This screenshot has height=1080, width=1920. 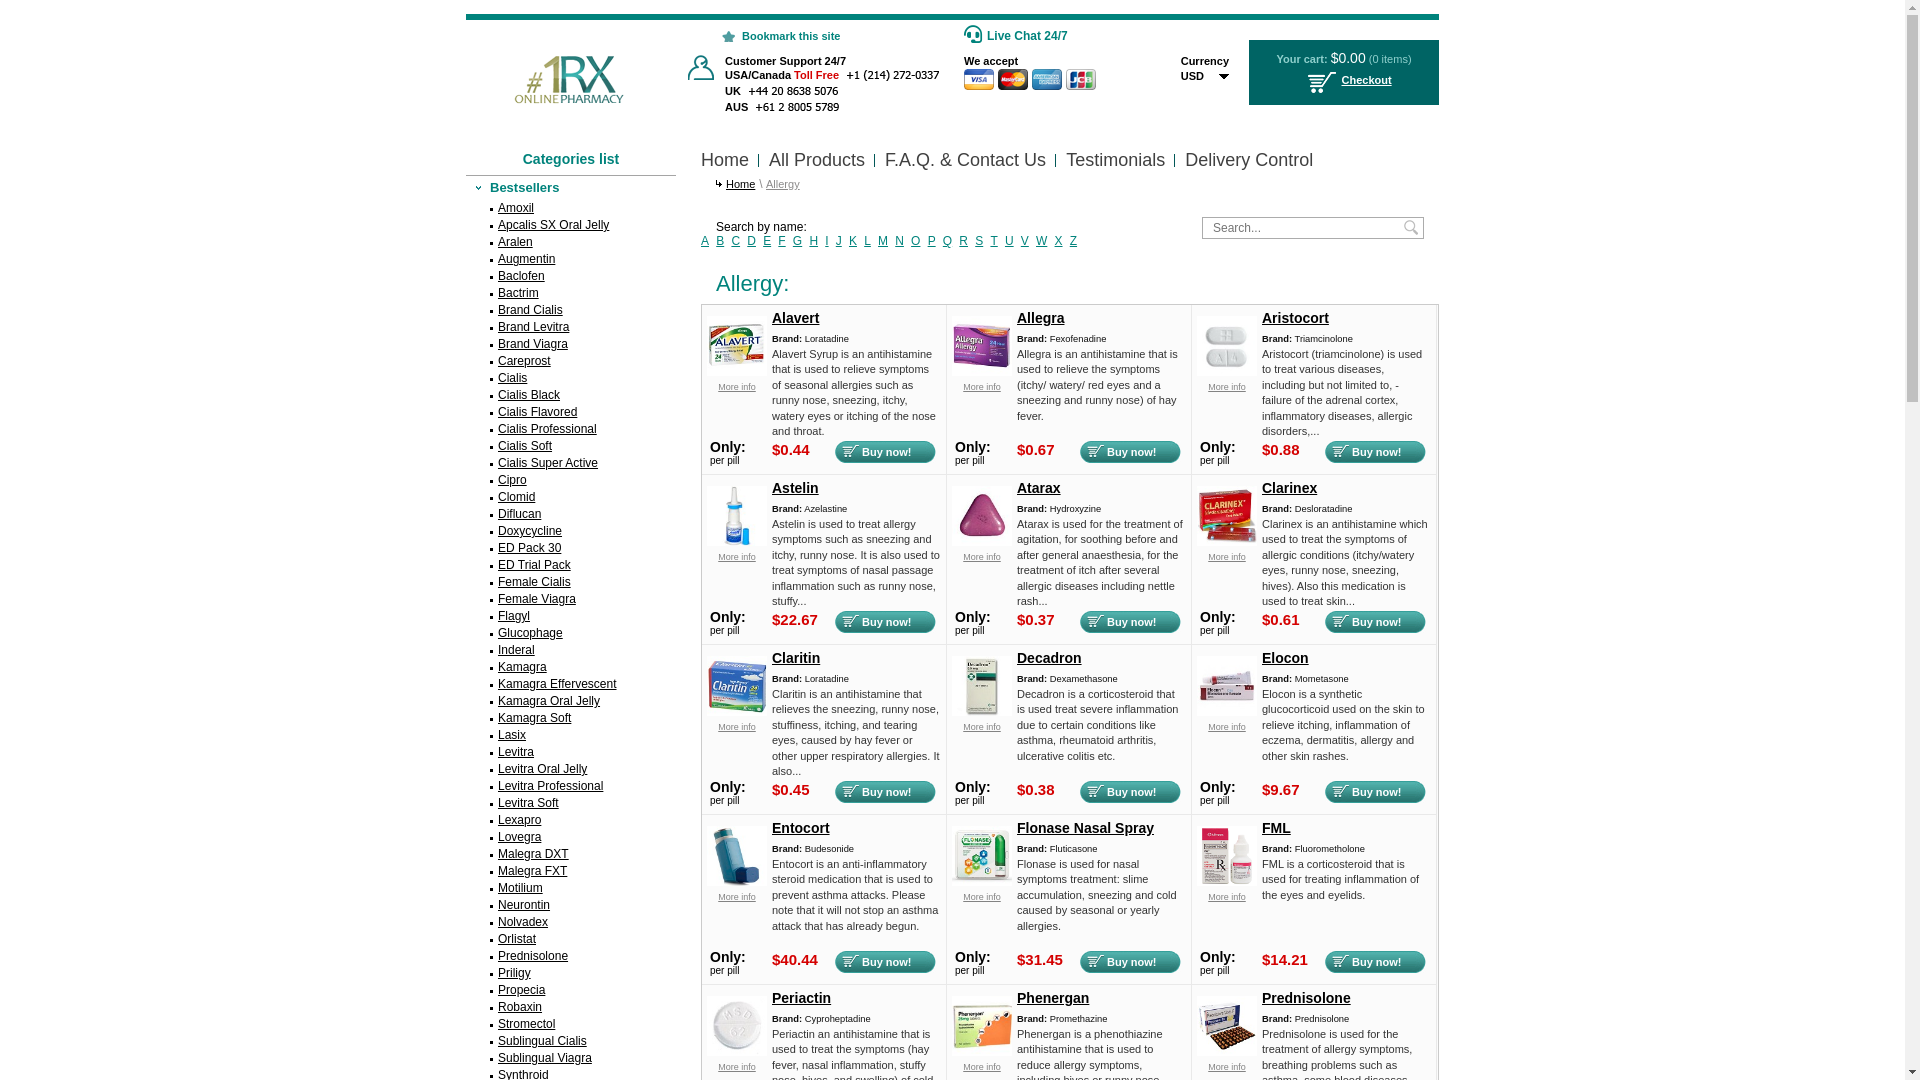 What do you see at coordinates (856, 492) in the screenshot?
I see `Astelin` at bounding box center [856, 492].